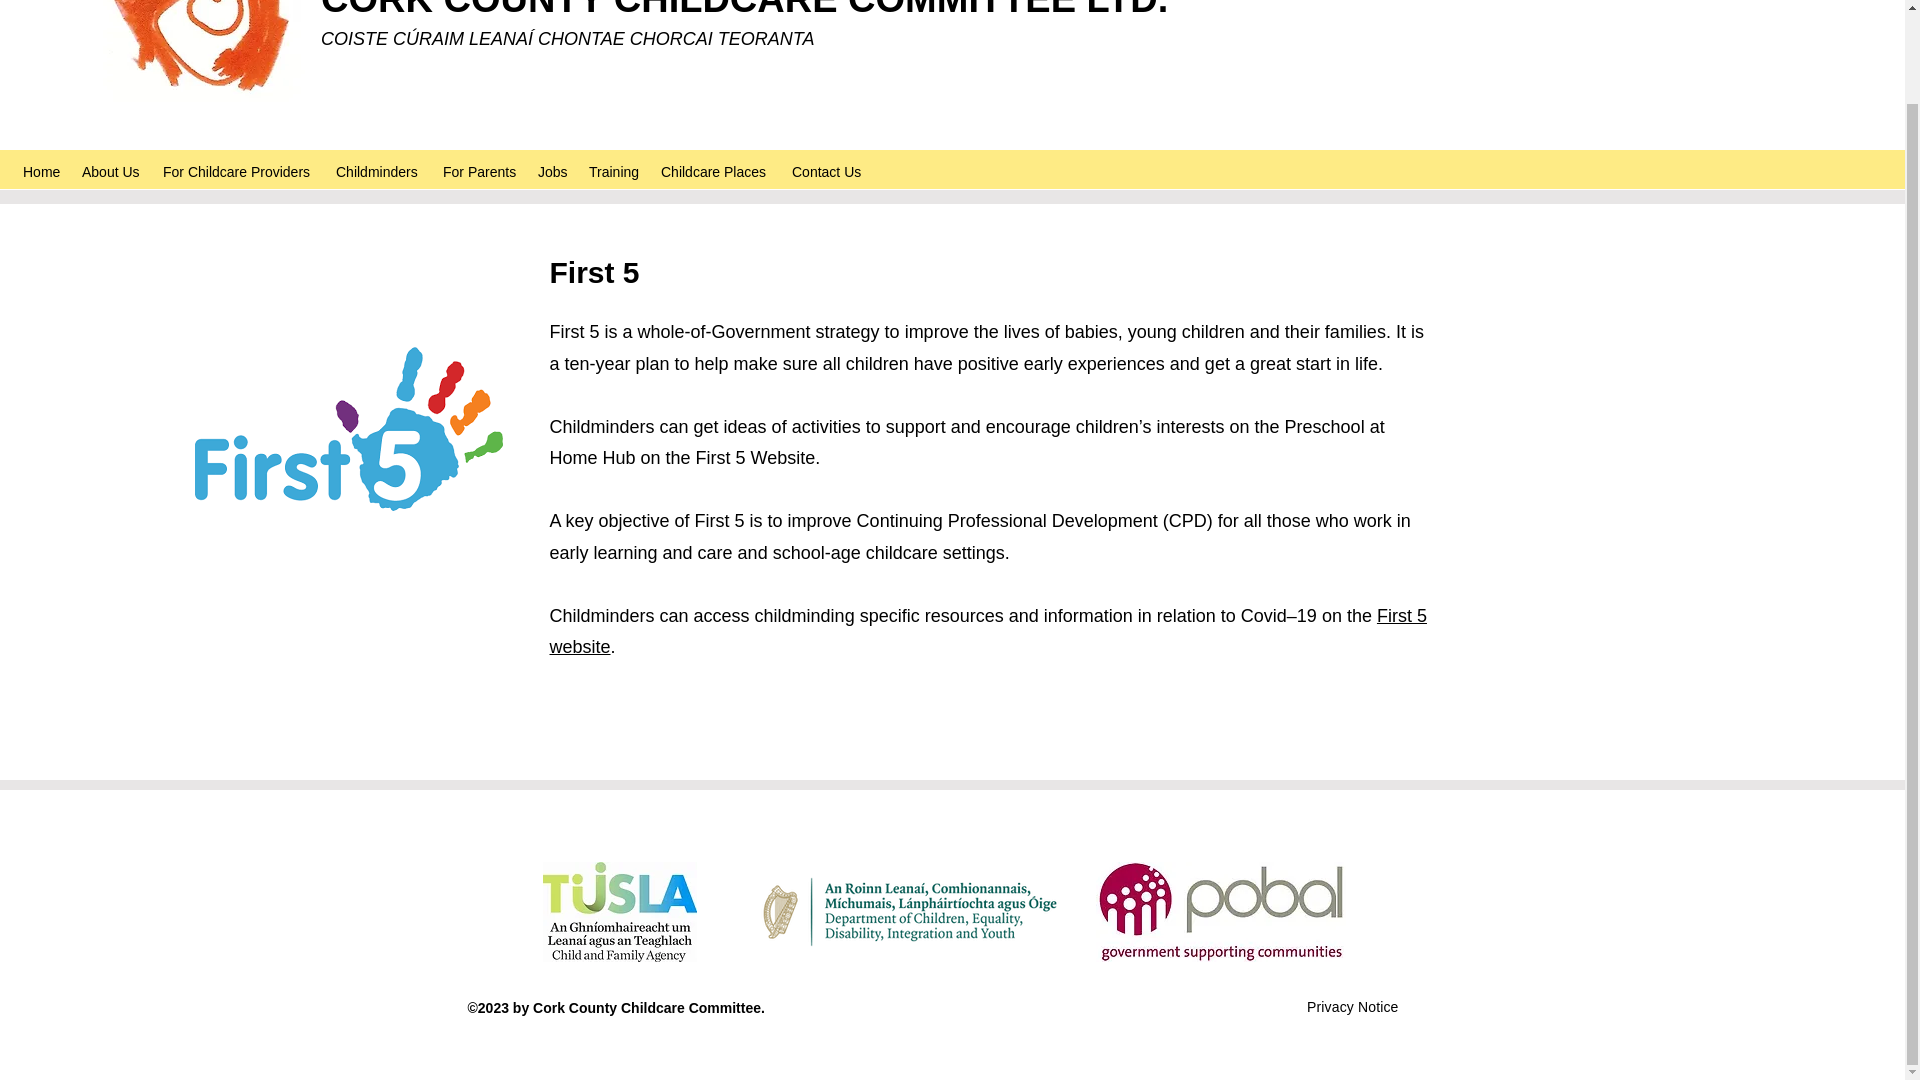 This screenshot has width=1920, height=1080. Describe the element at coordinates (1352, 1007) in the screenshot. I see `Privacy Notice` at that location.